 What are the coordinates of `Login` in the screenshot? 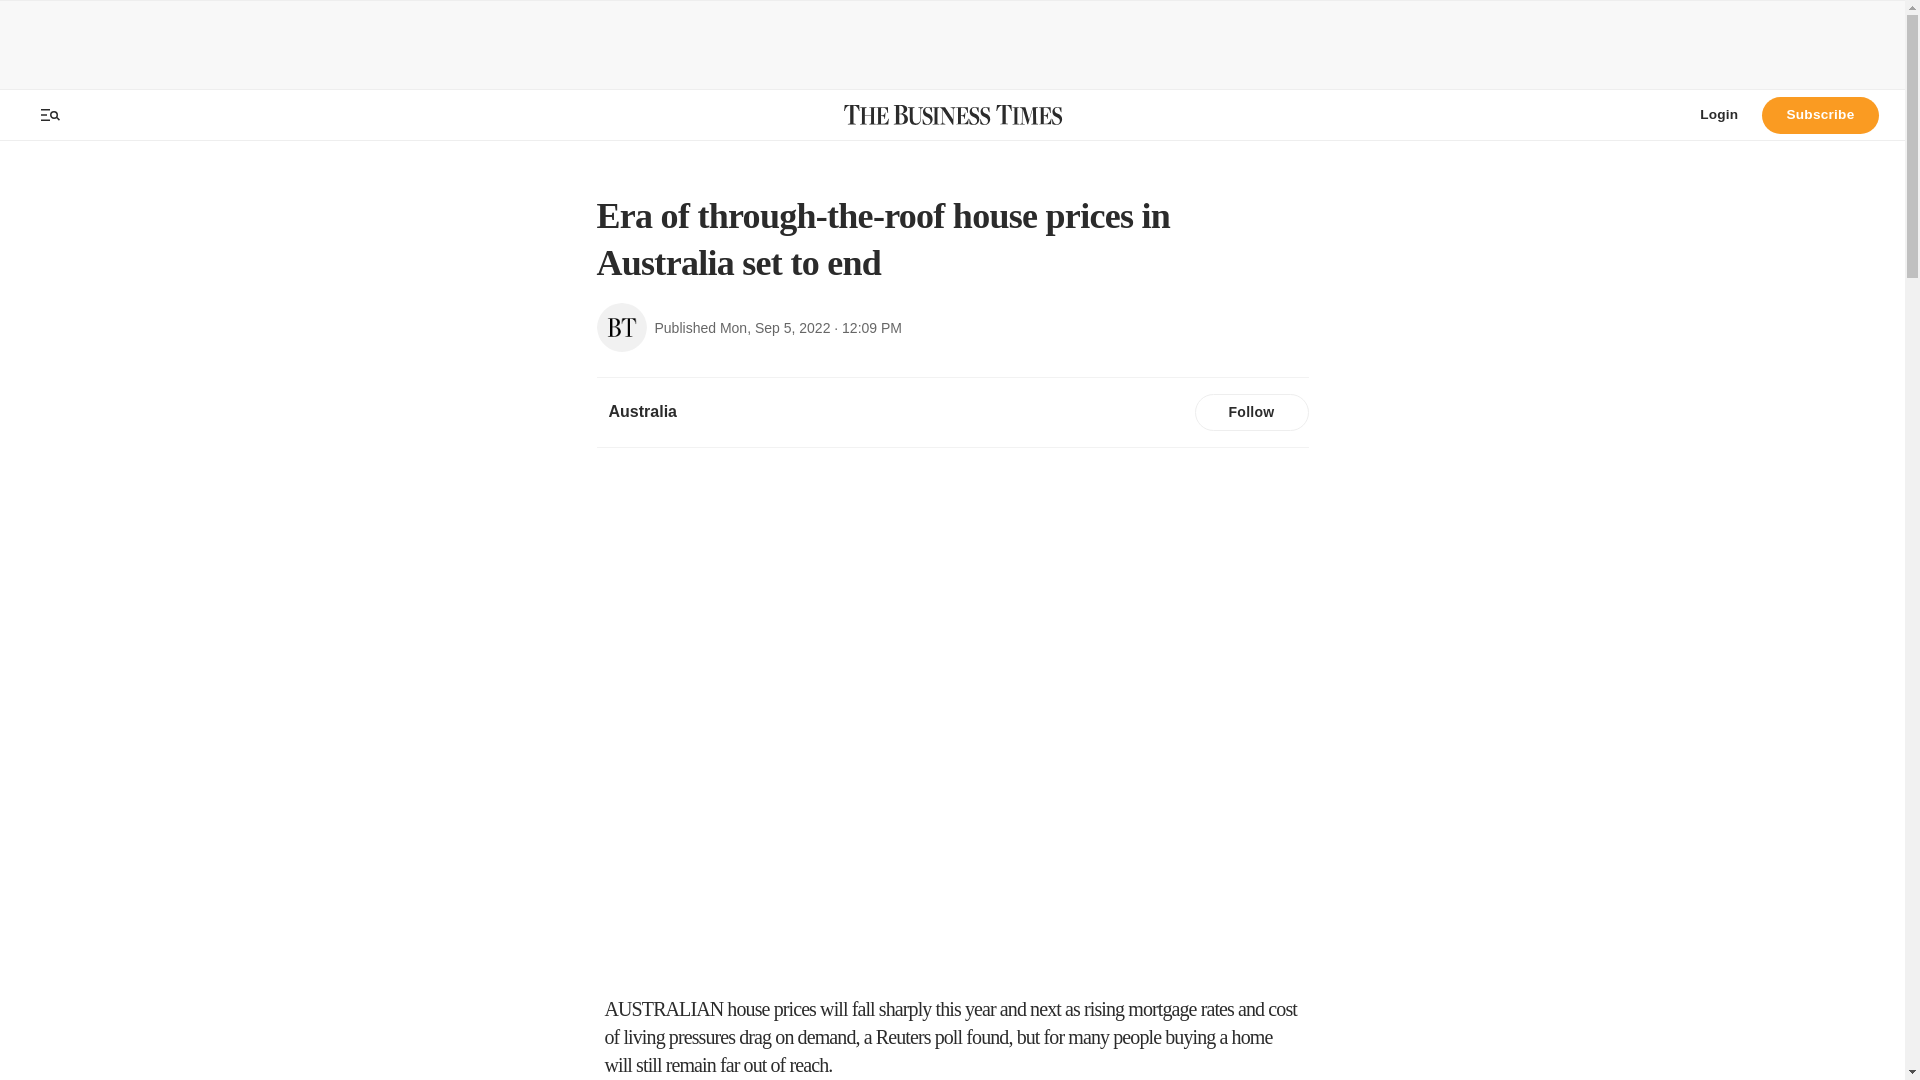 It's located at (1718, 114).